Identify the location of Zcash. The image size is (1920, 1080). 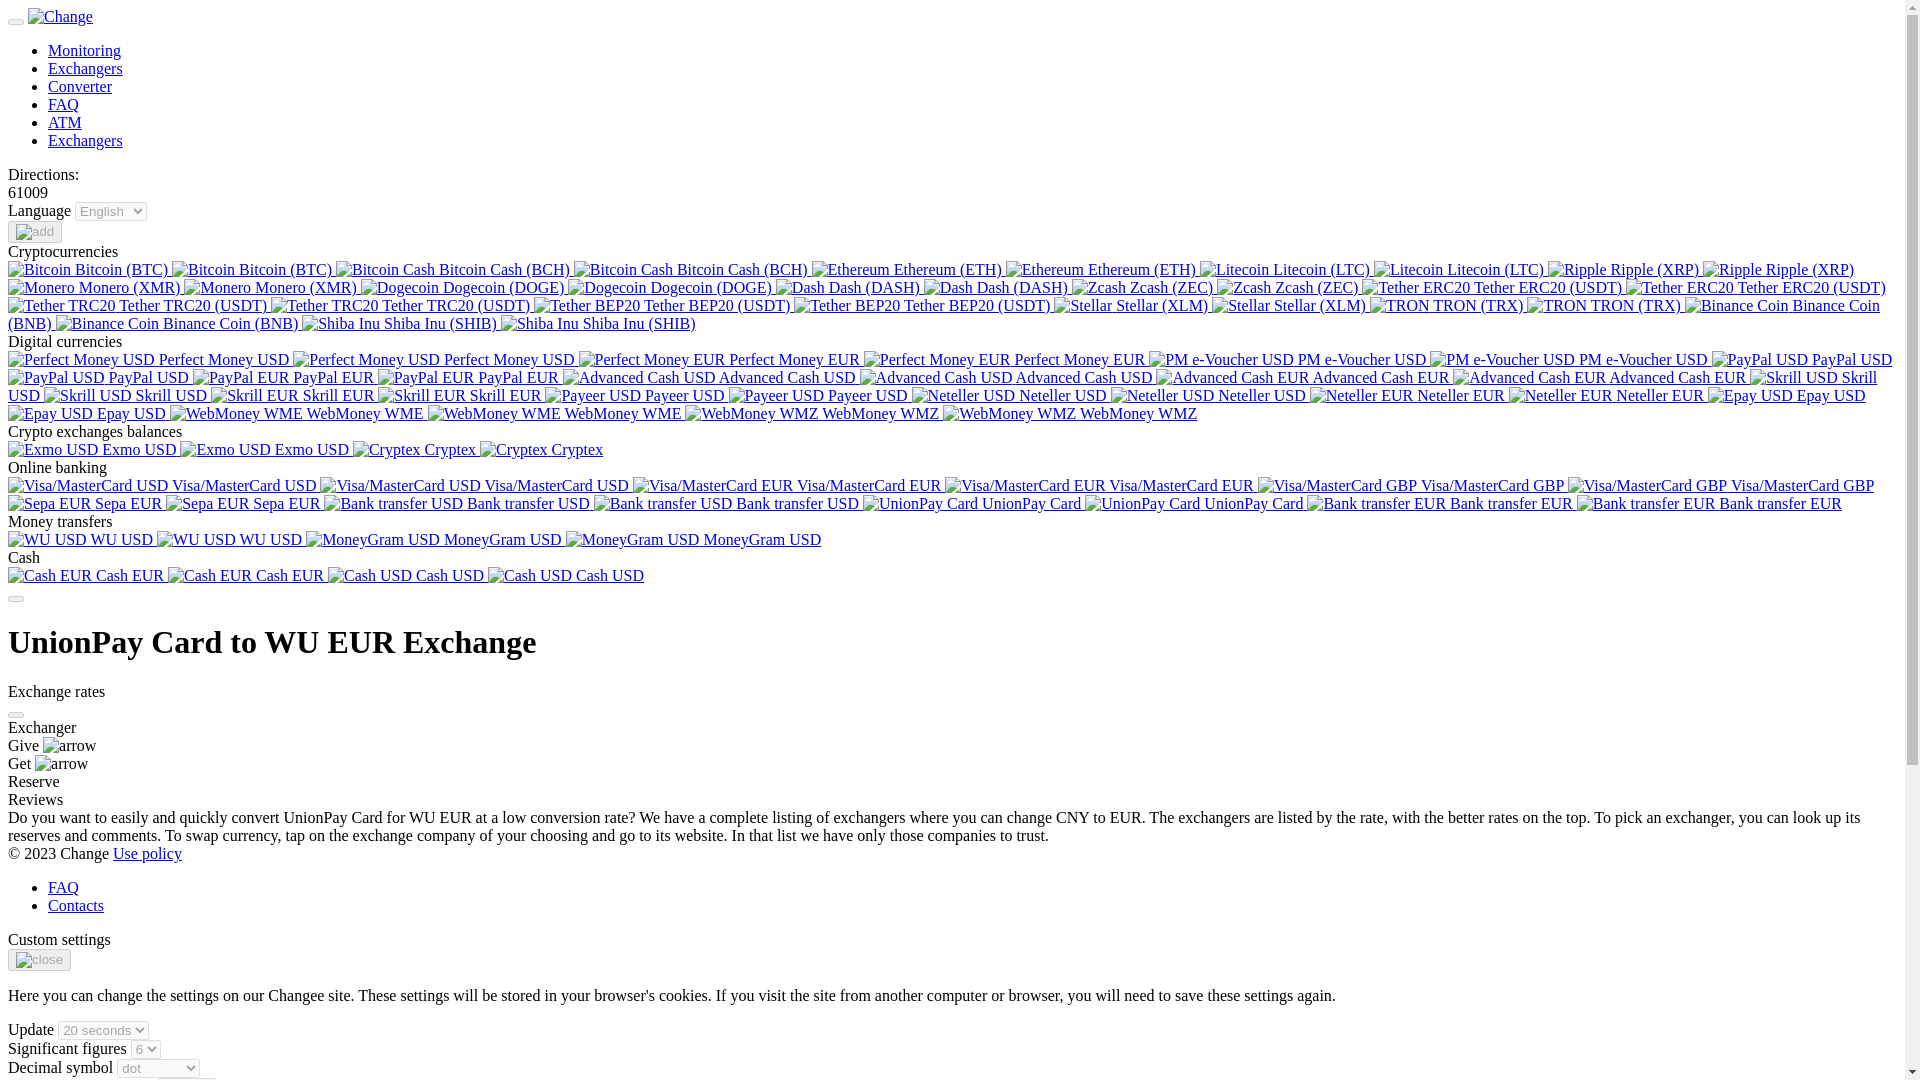
(1098, 288).